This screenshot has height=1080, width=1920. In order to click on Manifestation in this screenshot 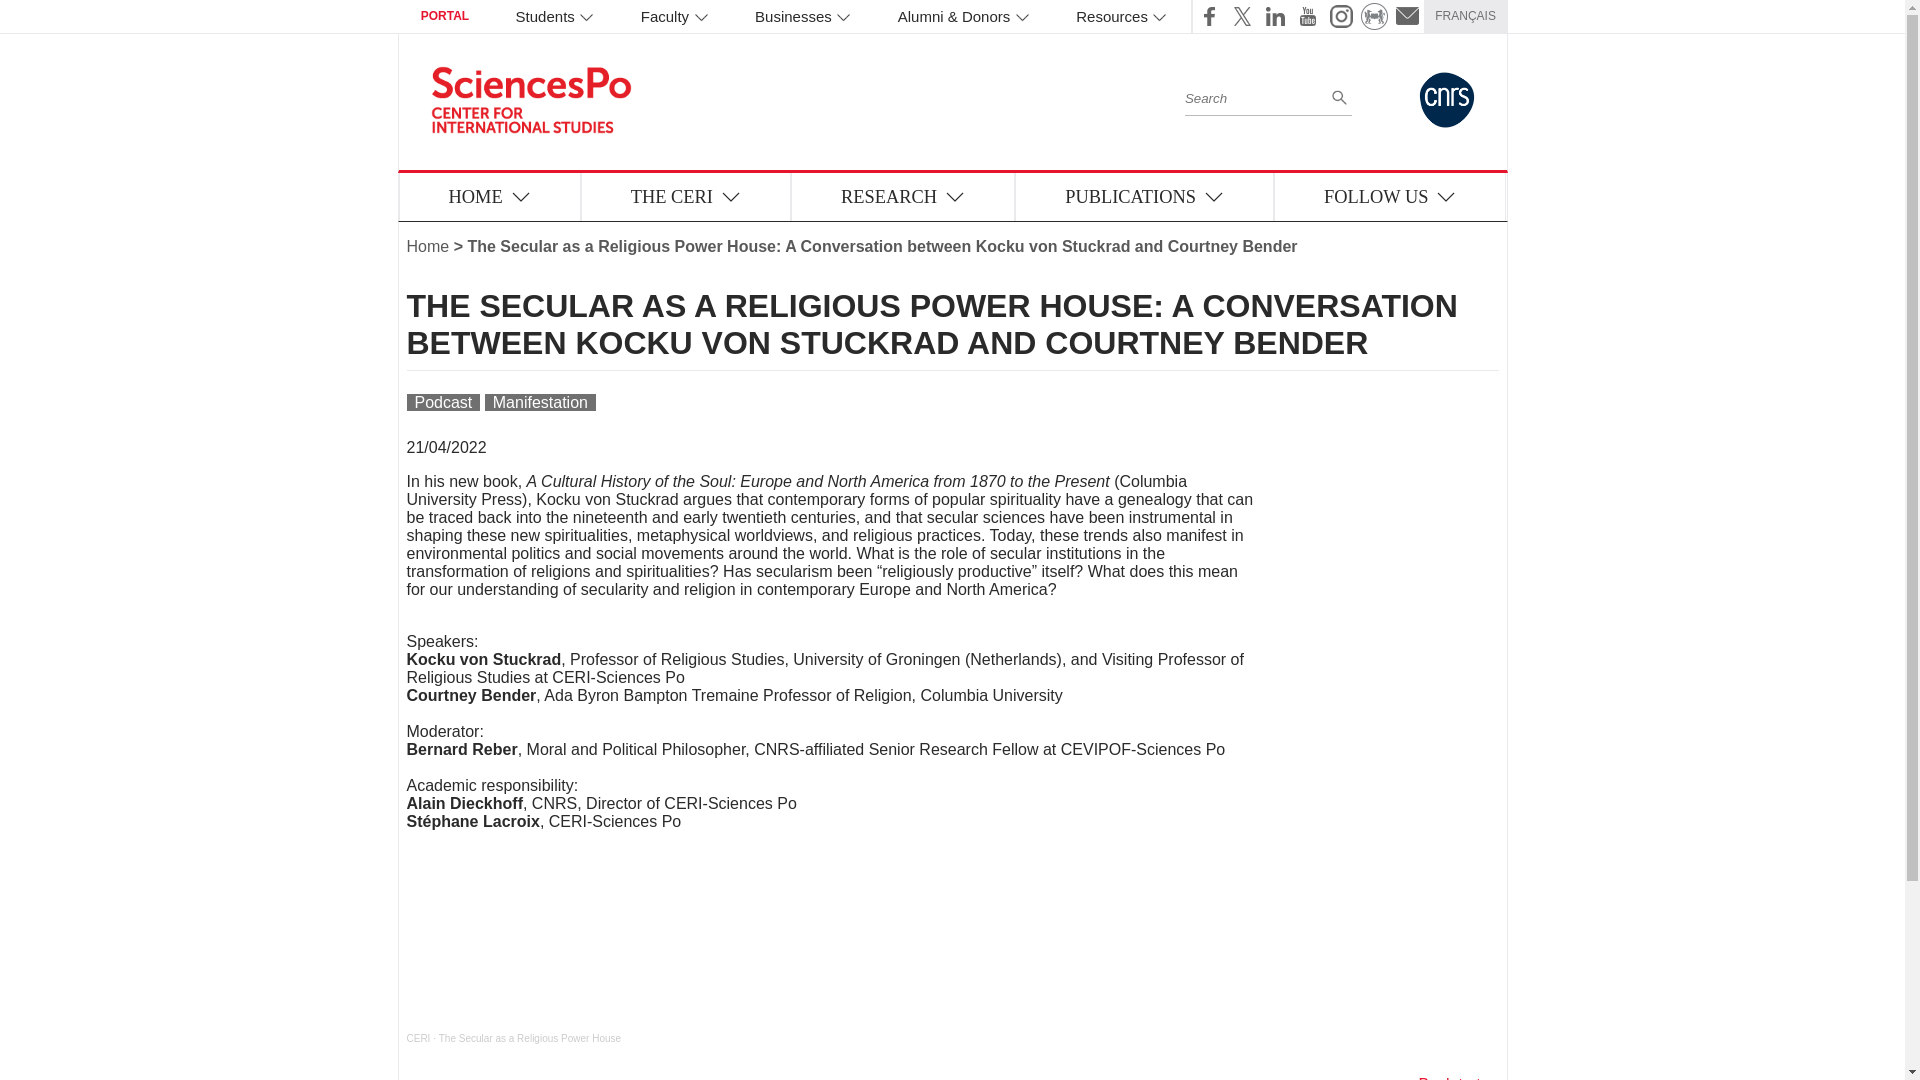, I will do `click(540, 402)`.